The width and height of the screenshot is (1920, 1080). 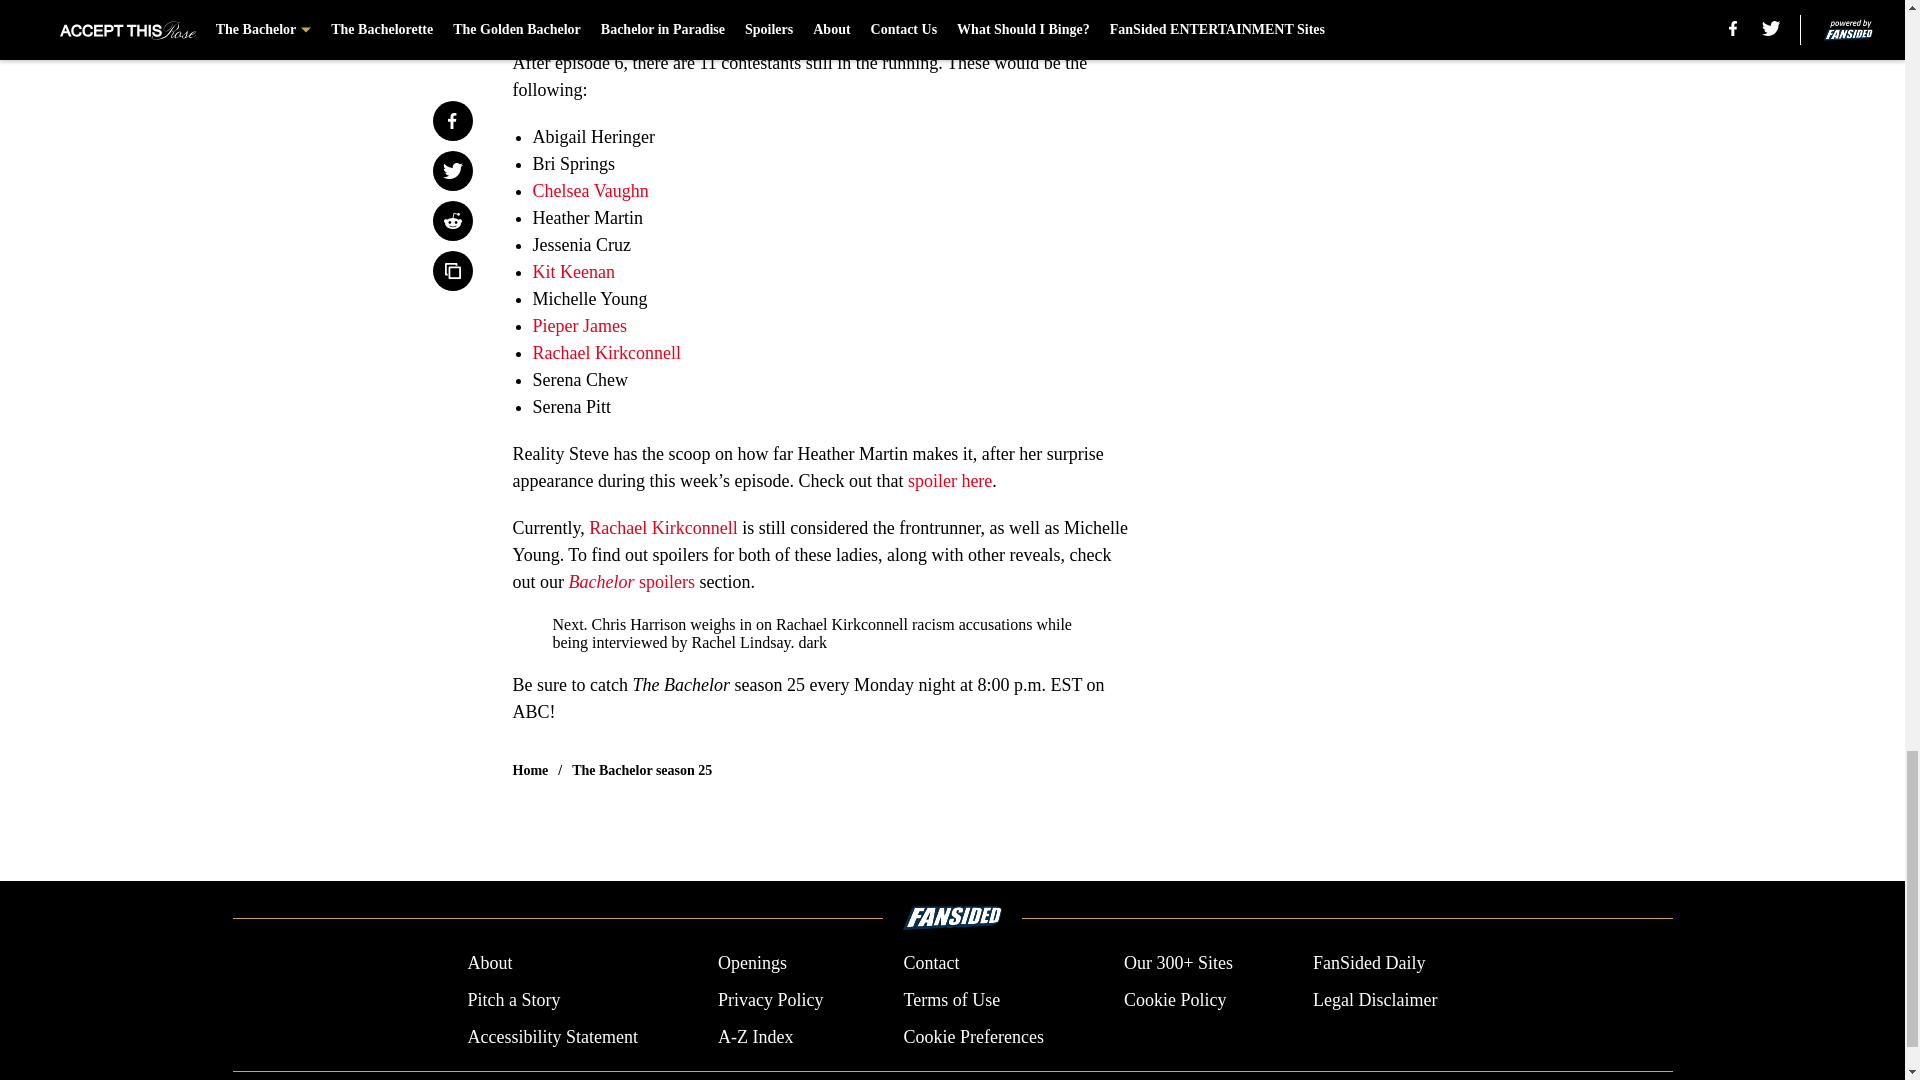 What do you see at coordinates (513, 1000) in the screenshot?
I see `Pitch a Story` at bounding box center [513, 1000].